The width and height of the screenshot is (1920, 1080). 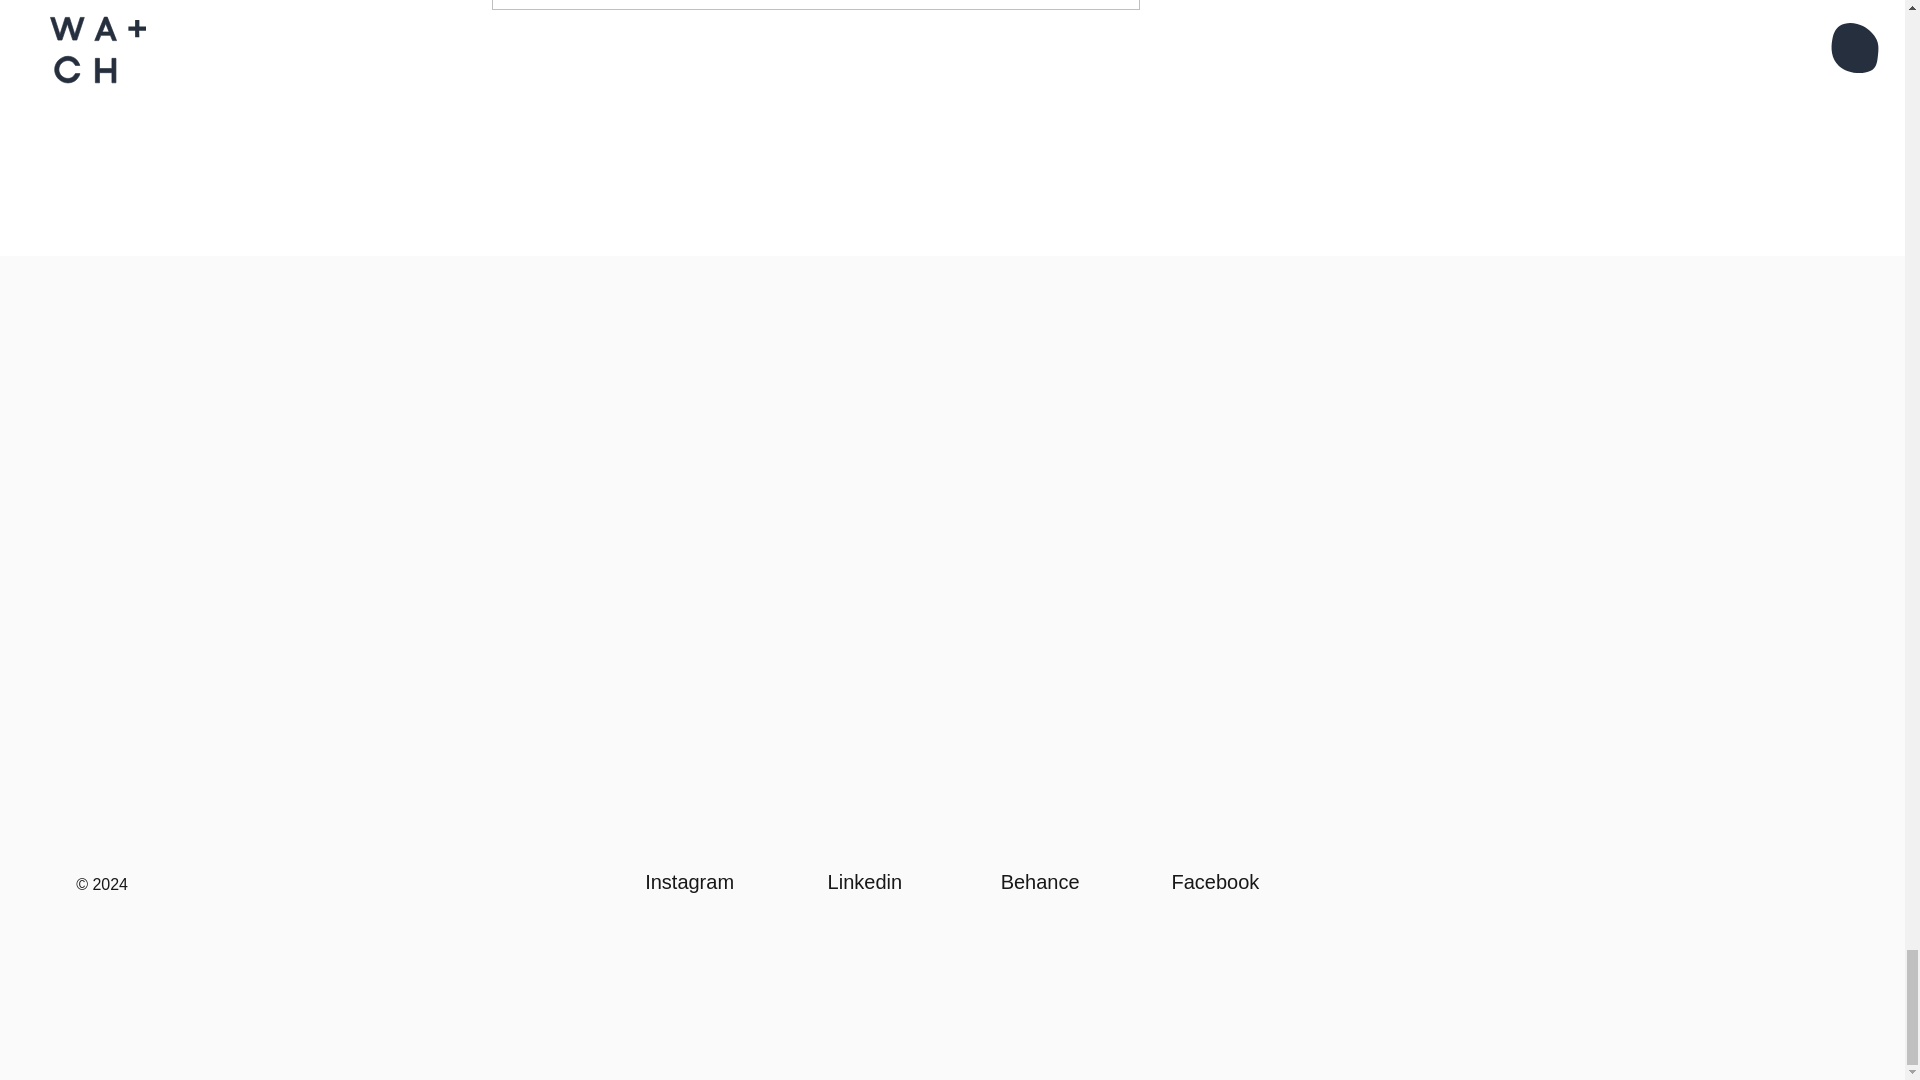 What do you see at coordinates (1215, 882) in the screenshot?
I see `Facebook` at bounding box center [1215, 882].